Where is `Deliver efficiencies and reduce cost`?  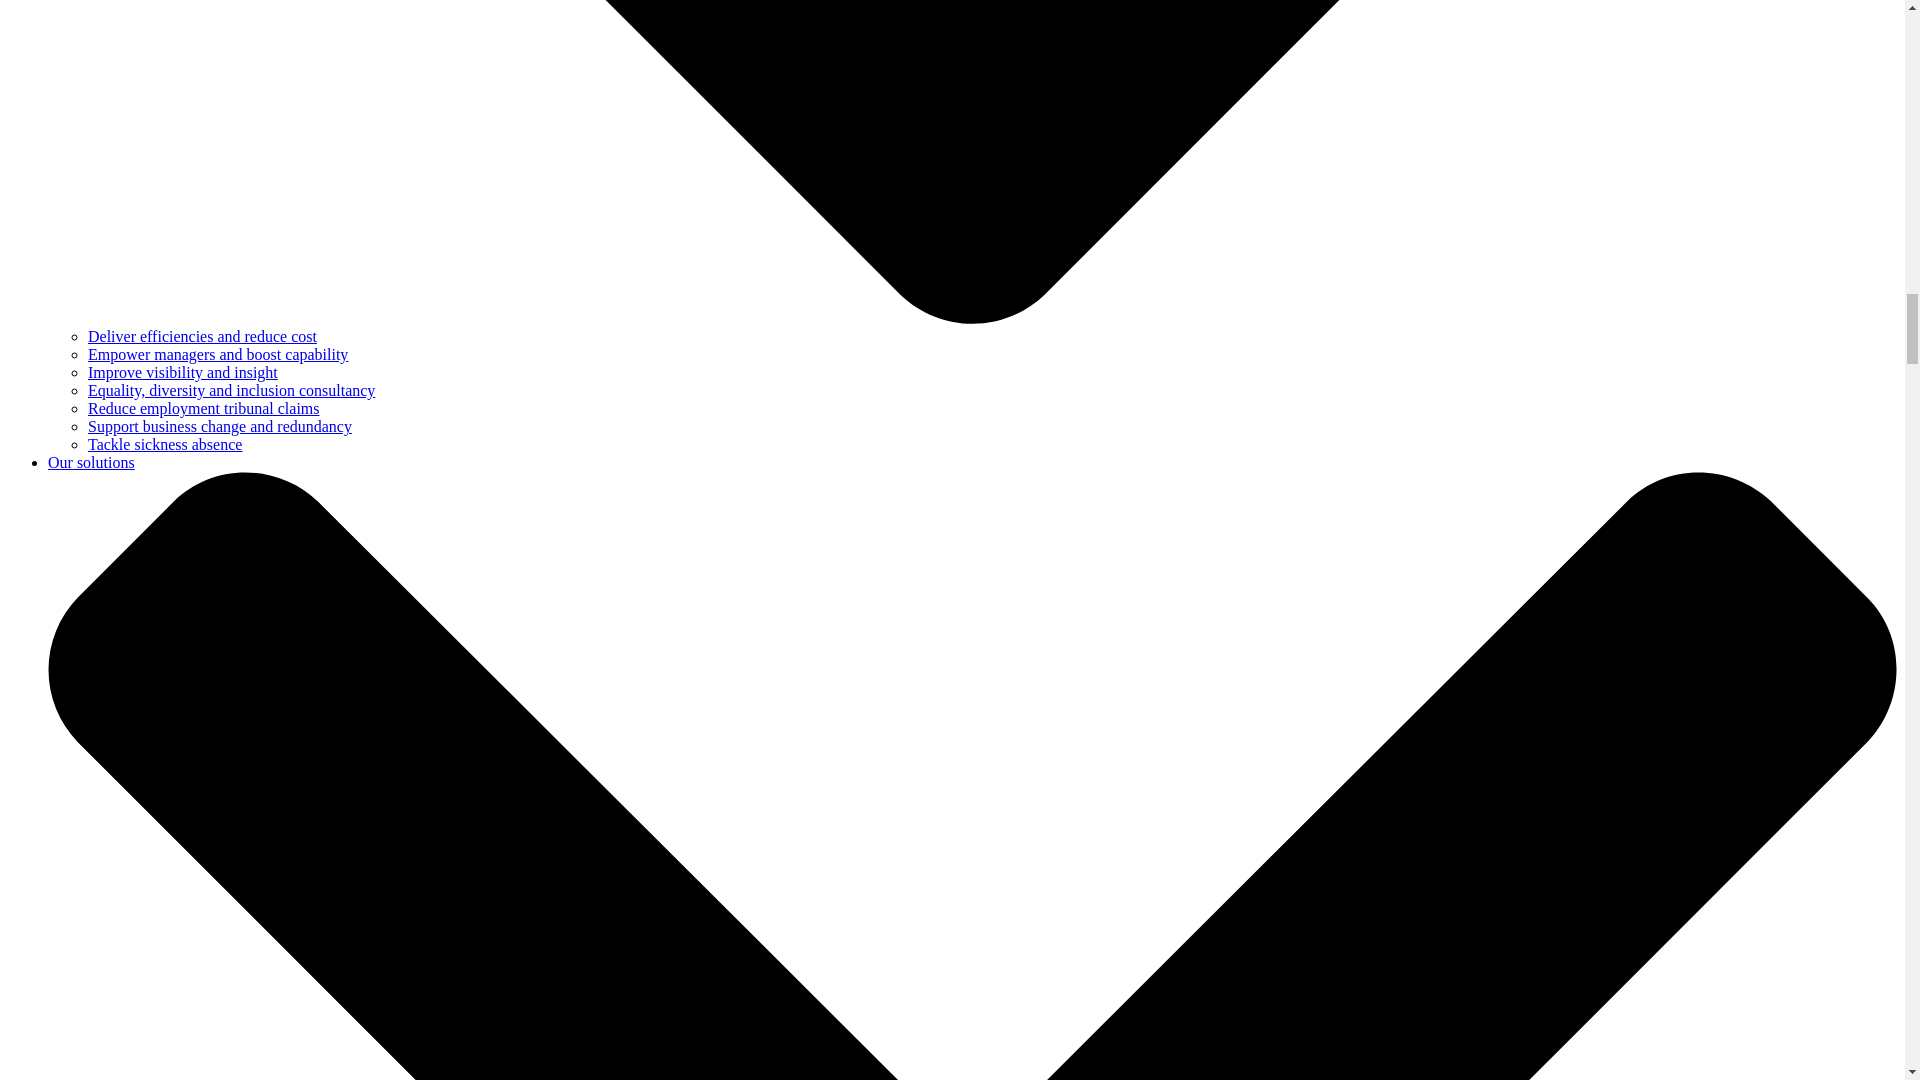 Deliver efficiencies and reduce cost is located at coordinates (202, 336).